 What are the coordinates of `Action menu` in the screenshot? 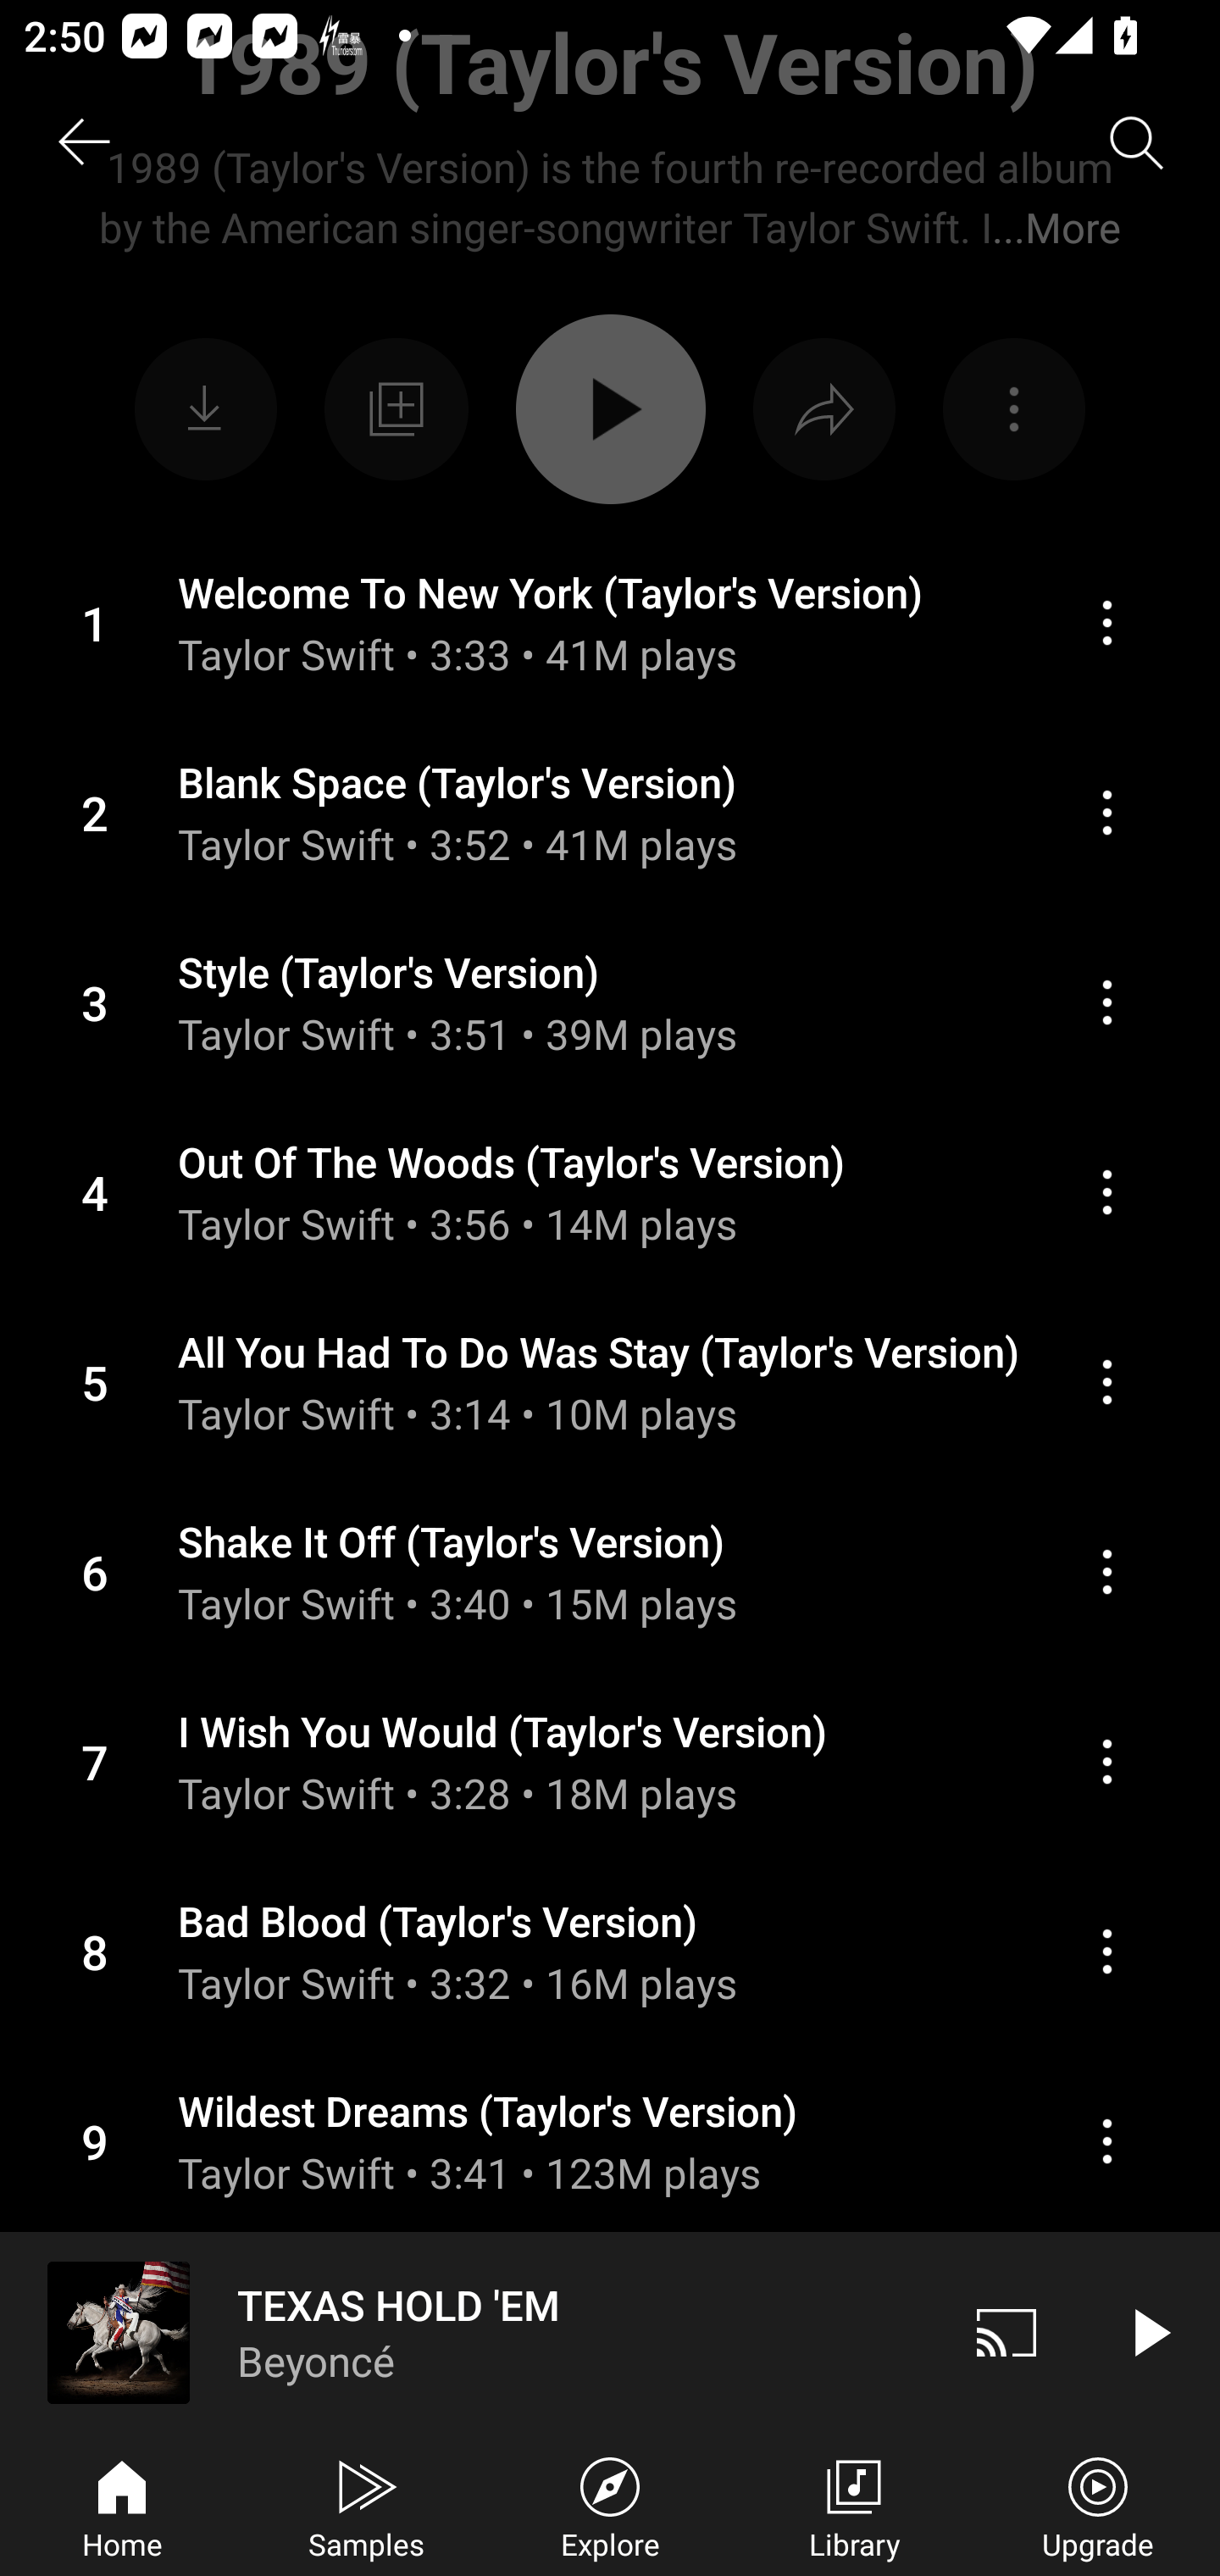 It's located at (610, 624).